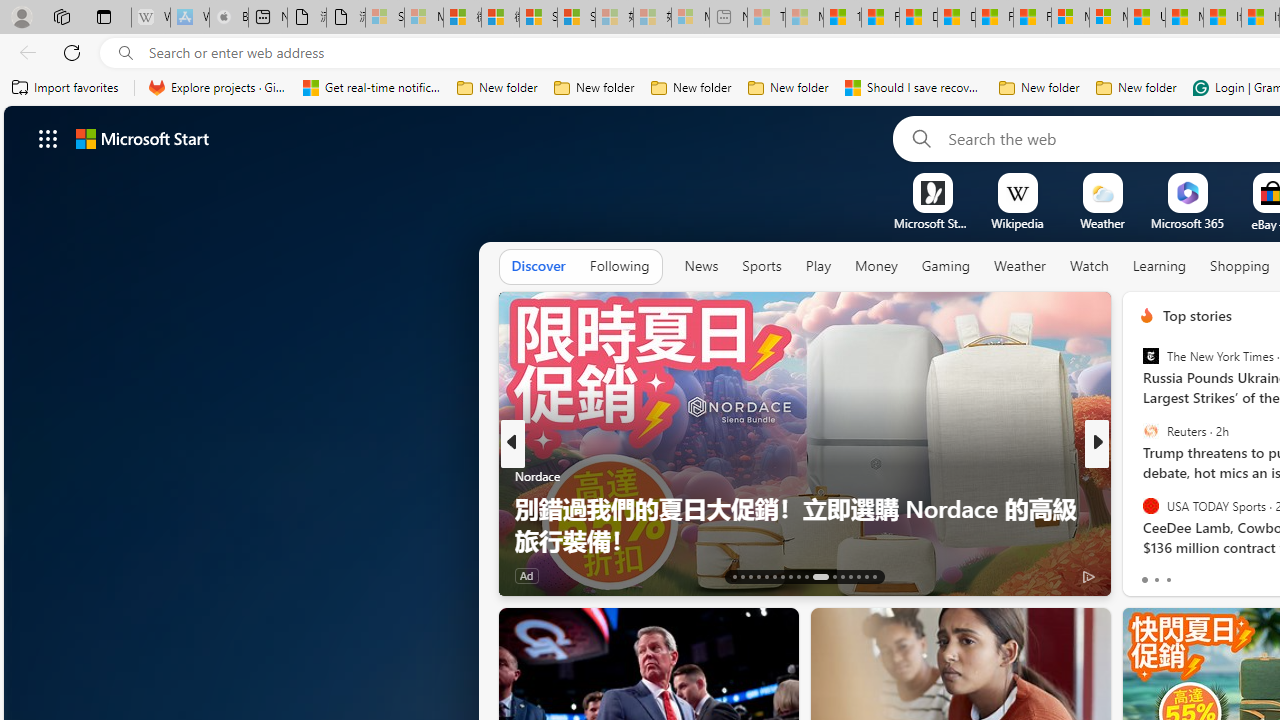  Describe the element at coordinates (1150, 431) in the screenshot. I see `Reuters` at that location.